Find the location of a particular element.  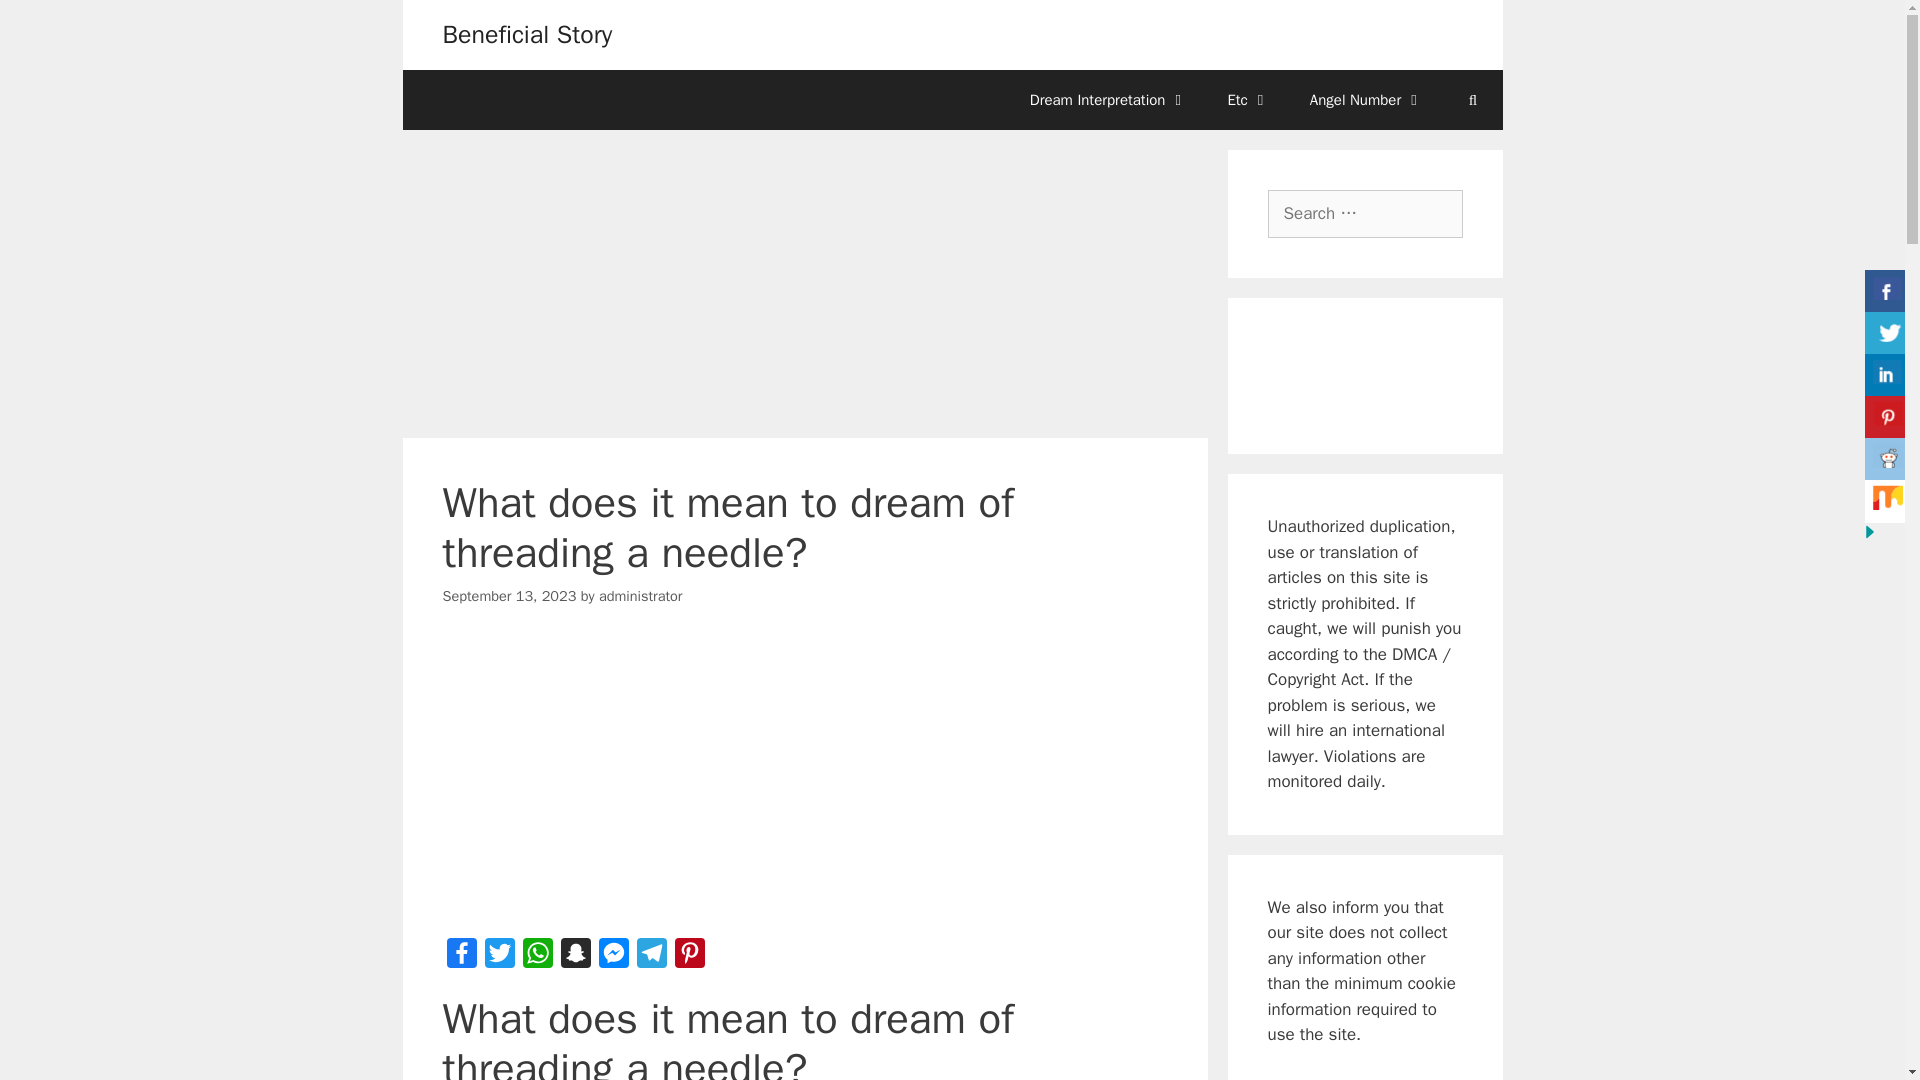

Facebook is located at coordinates (460, 958).